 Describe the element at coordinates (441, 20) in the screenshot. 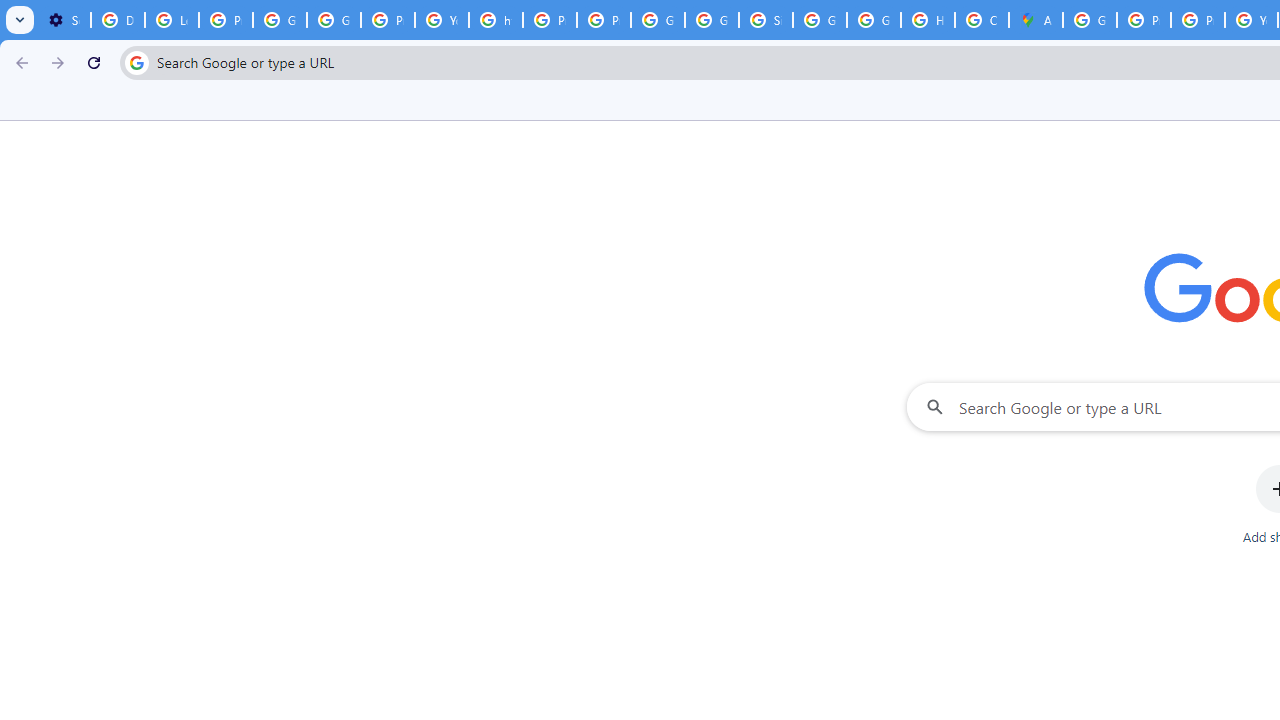

I see `YouTube` at that location.